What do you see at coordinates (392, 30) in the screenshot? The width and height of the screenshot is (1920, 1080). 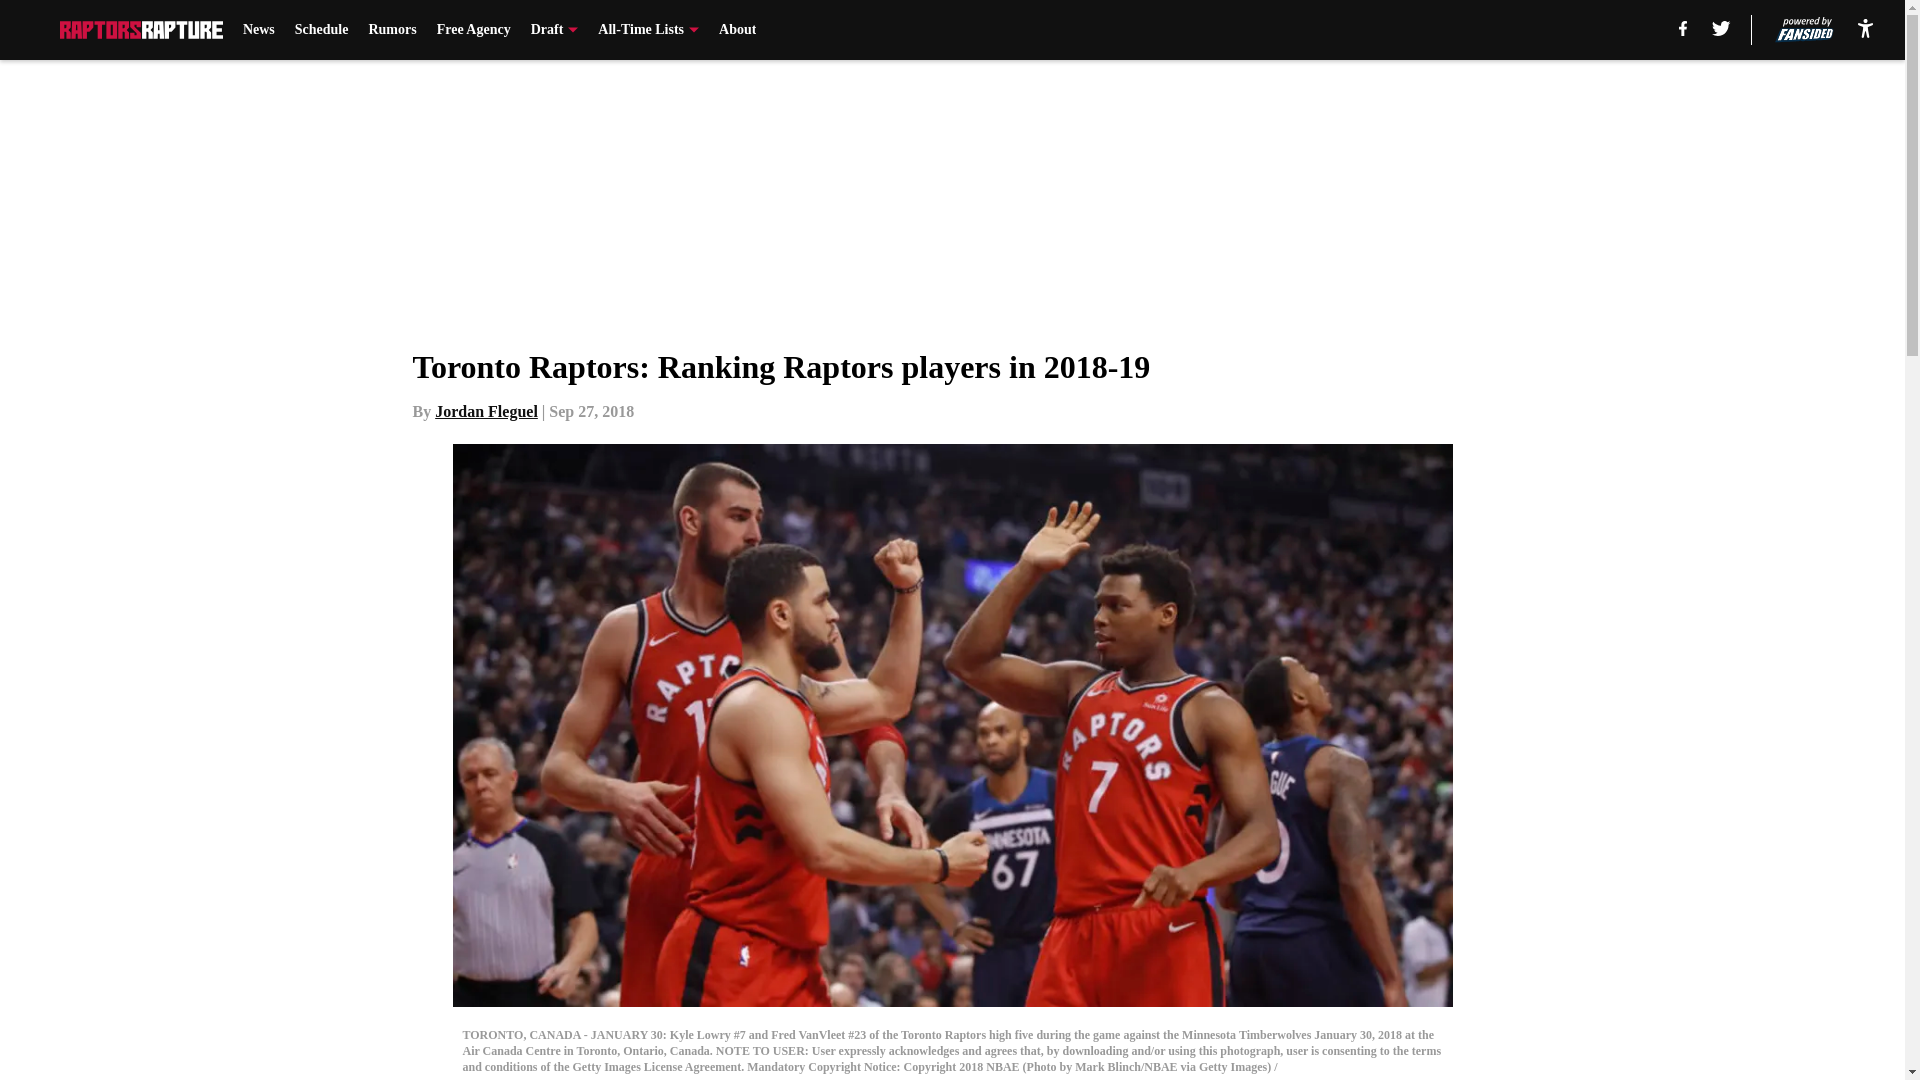 I see `Rumors` at bounding box center [392, 30].